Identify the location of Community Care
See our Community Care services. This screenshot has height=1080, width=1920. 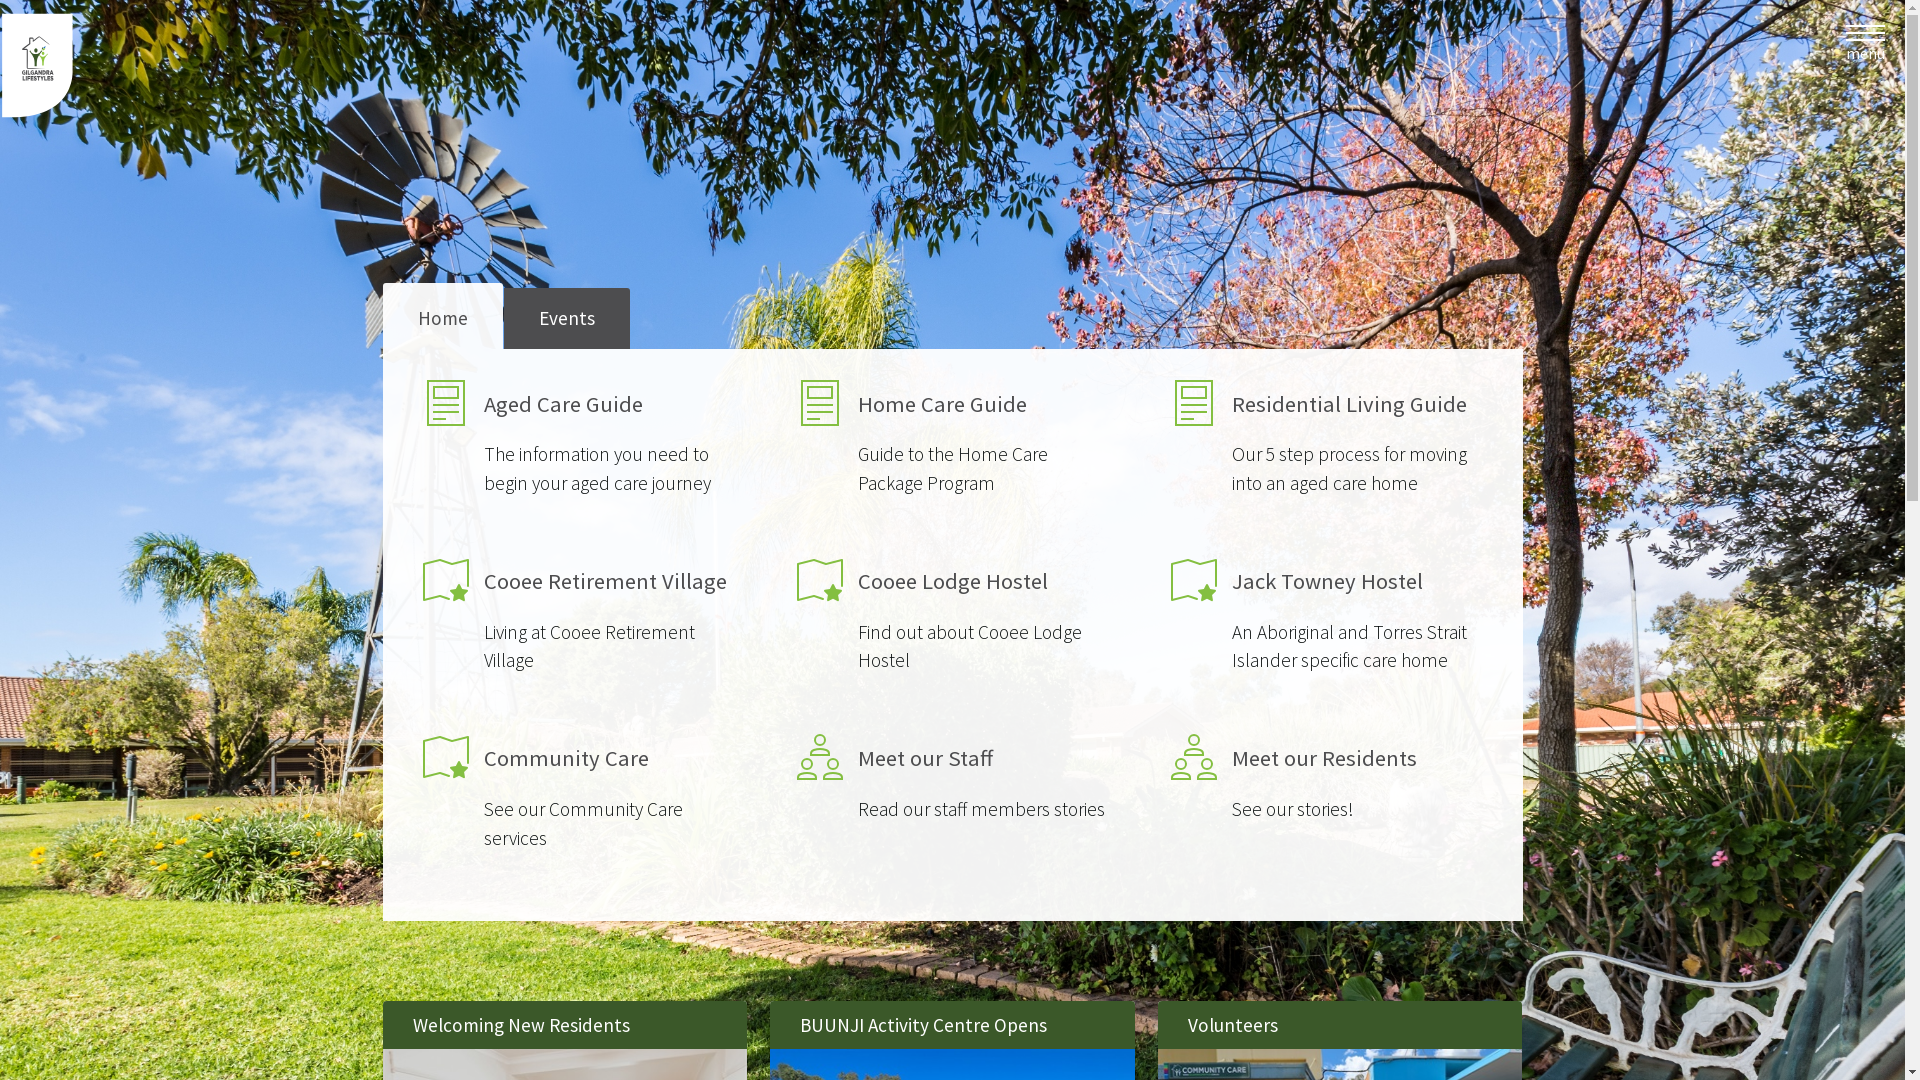
(579, 799).